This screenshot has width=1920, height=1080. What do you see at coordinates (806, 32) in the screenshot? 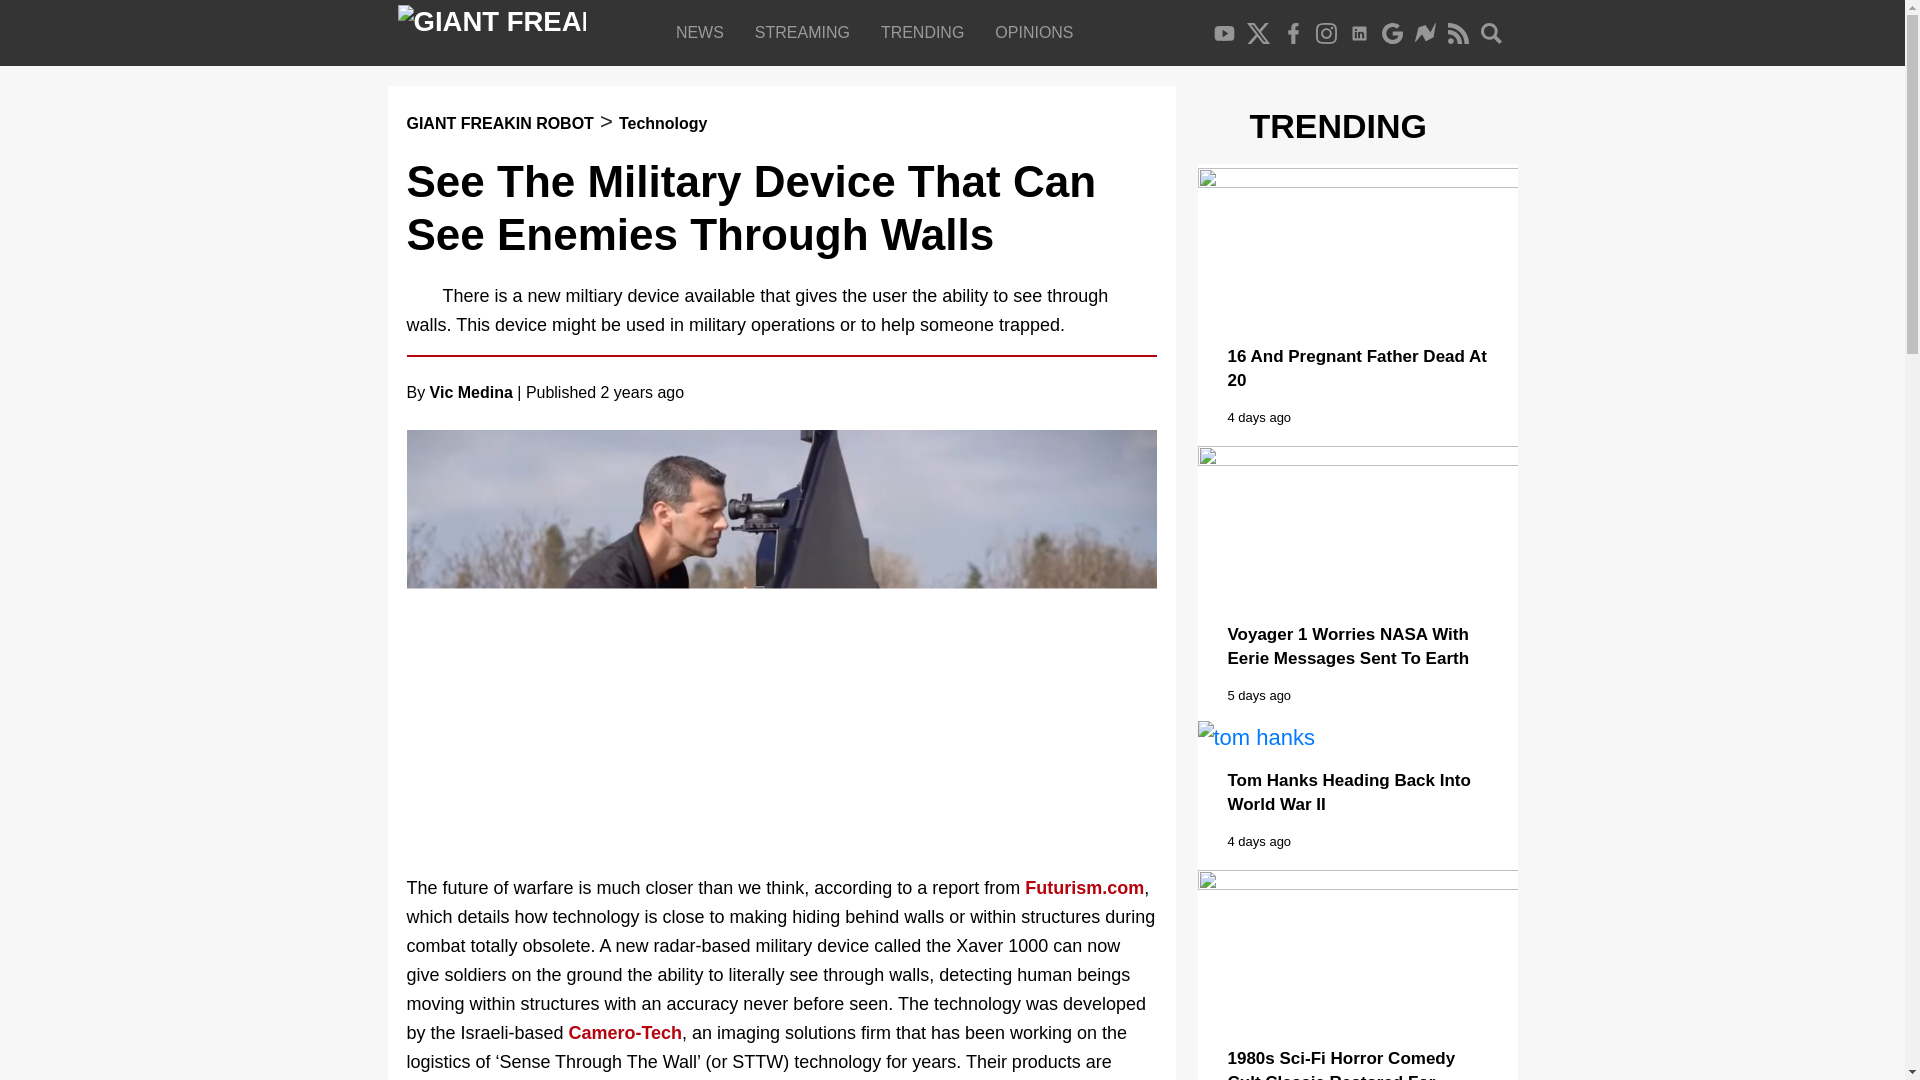
I see `Streaming` at bounding box center [806, 32].